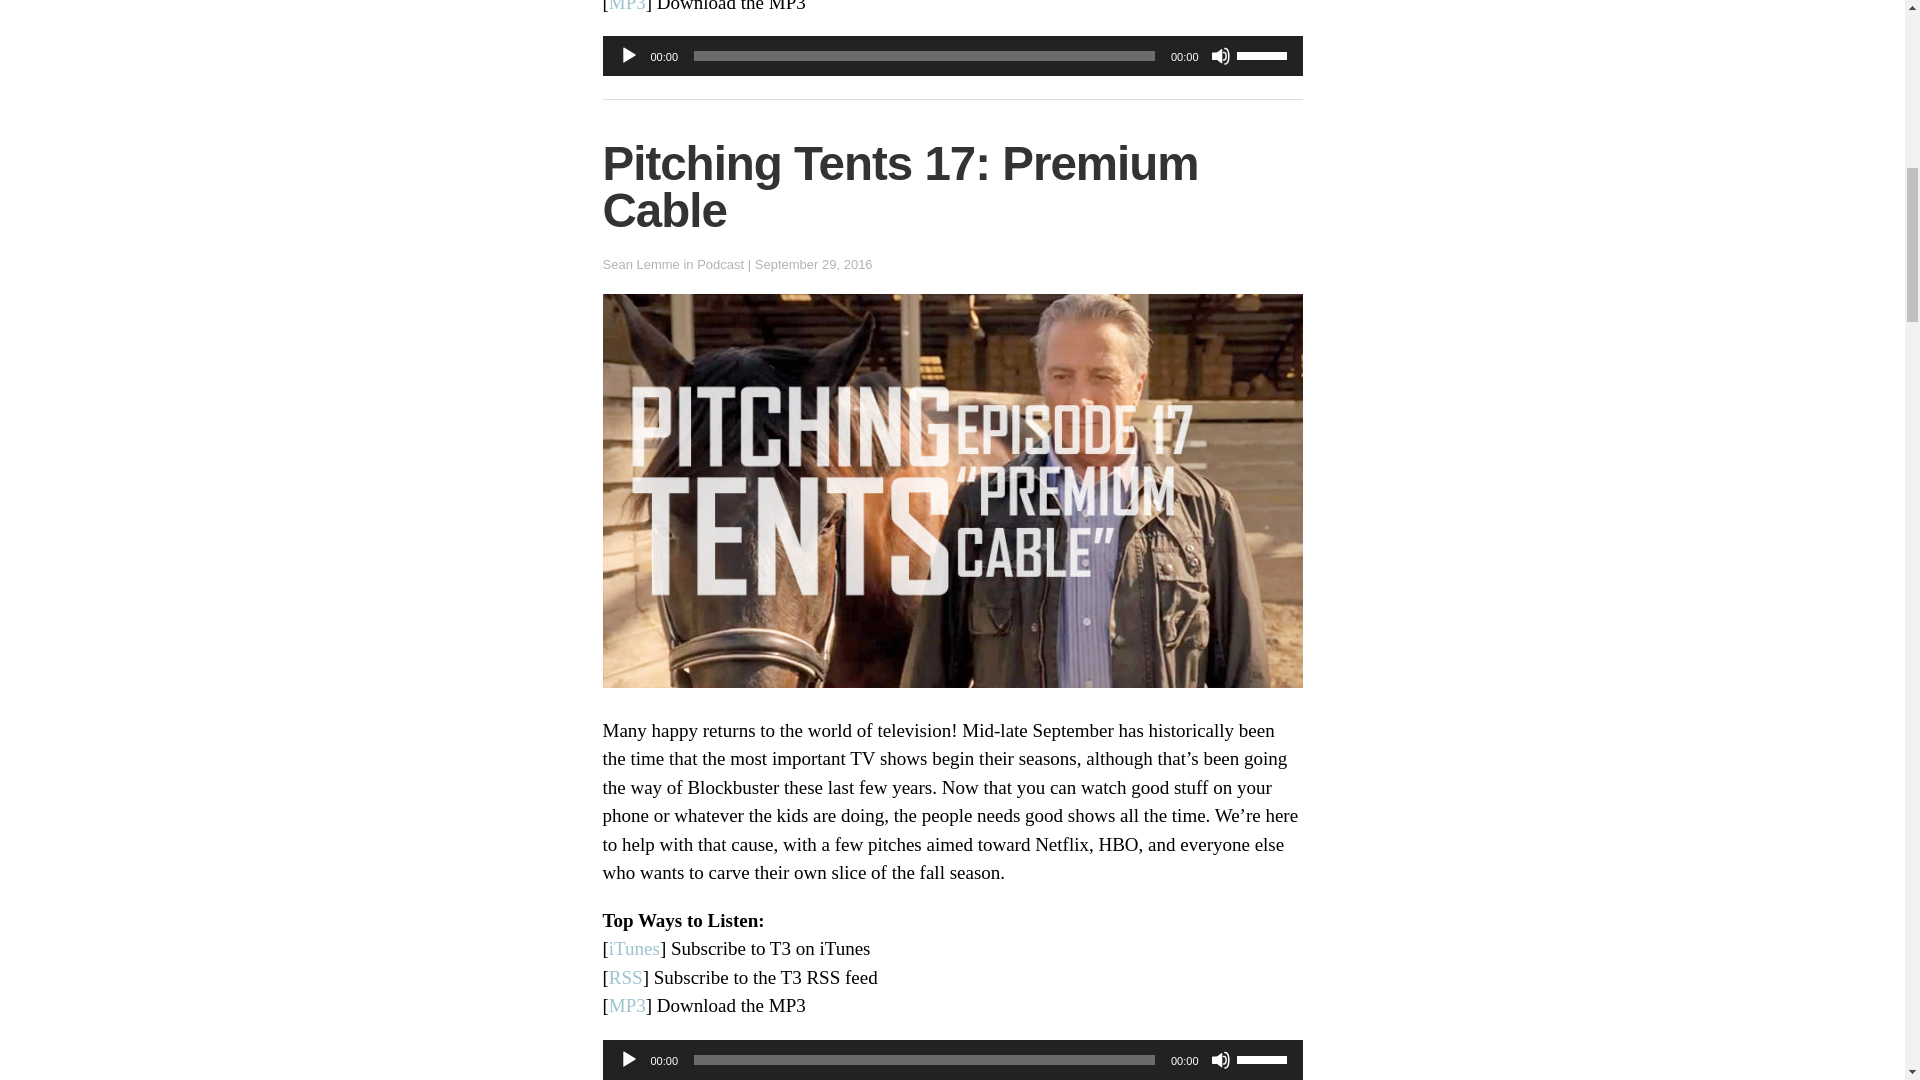 This screenshot has height=1080, width=1920. Describe the element at coordinates (640, 264) in the screenshot. I see `View all posts by Sean Lemme` at that location.